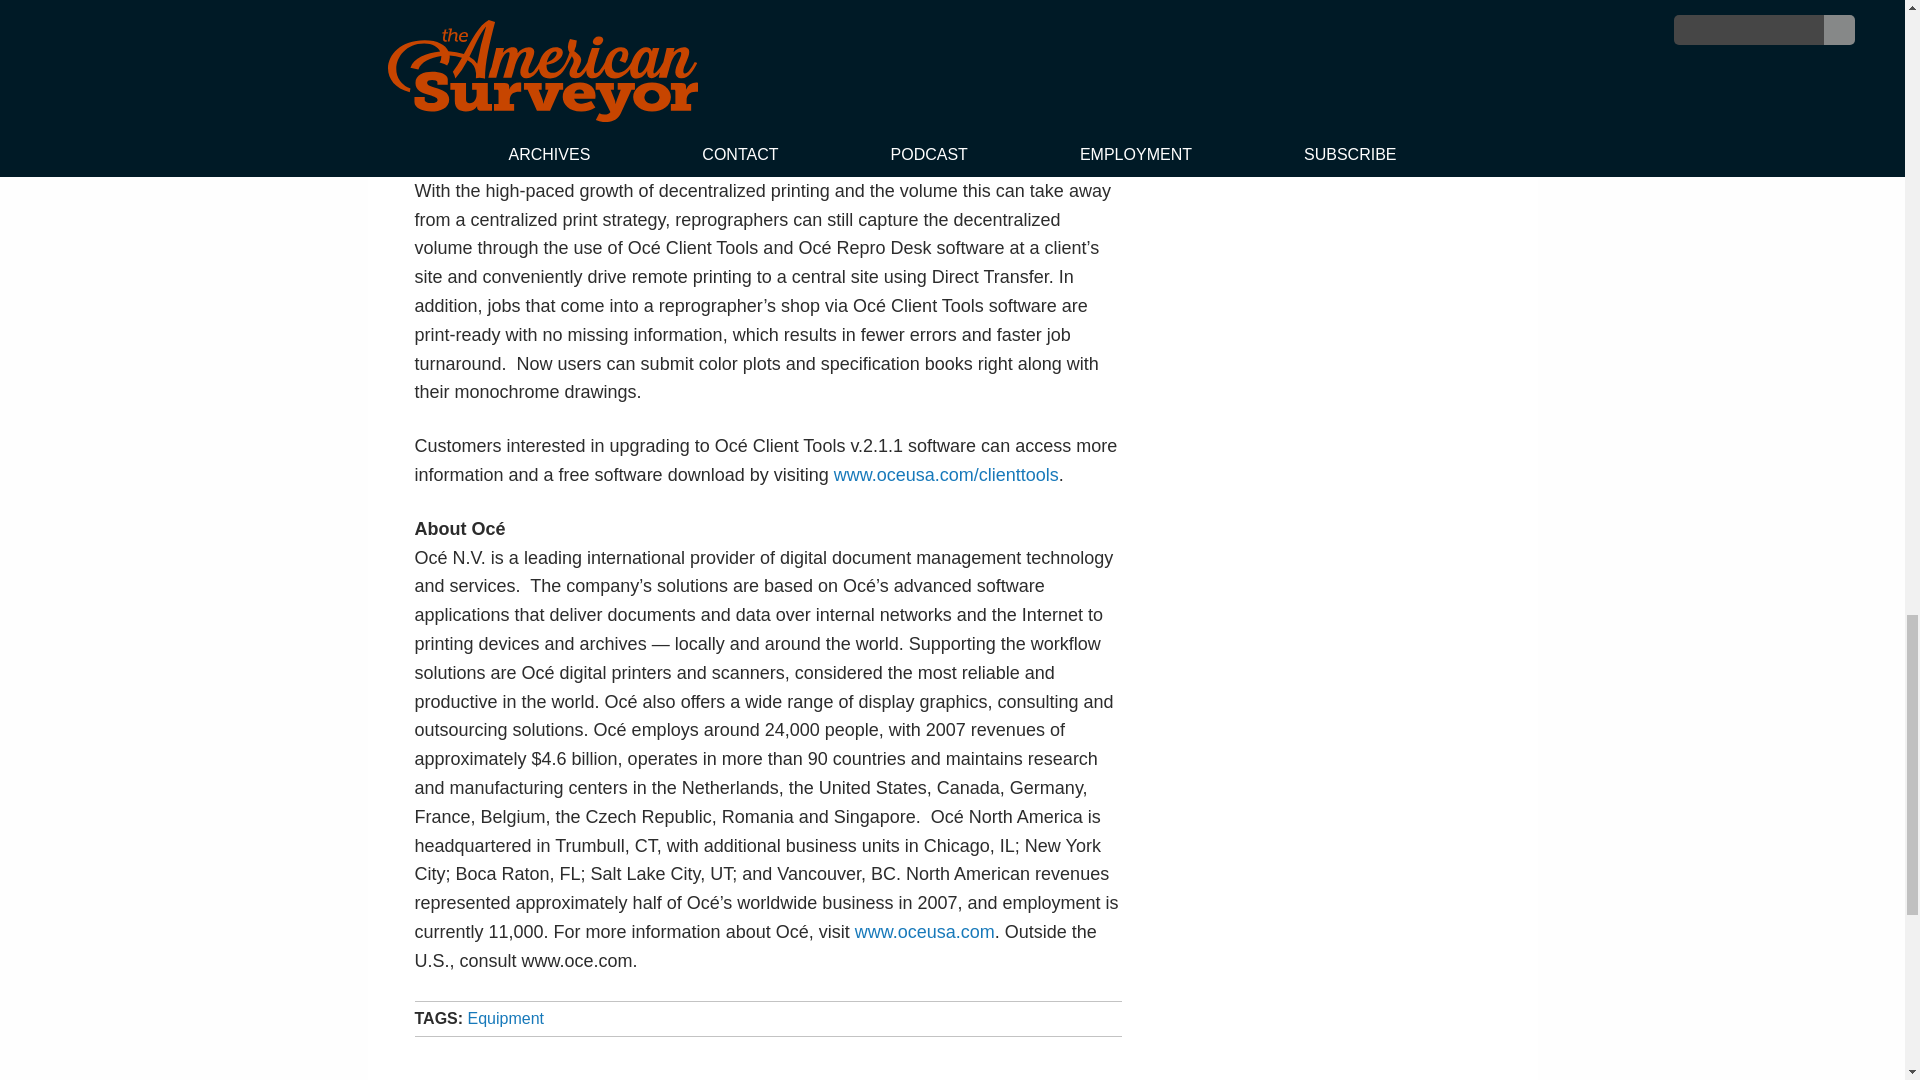  Describe the element at coordinates (506, 1018) in the screenshot. I see `Equipment` at that location.